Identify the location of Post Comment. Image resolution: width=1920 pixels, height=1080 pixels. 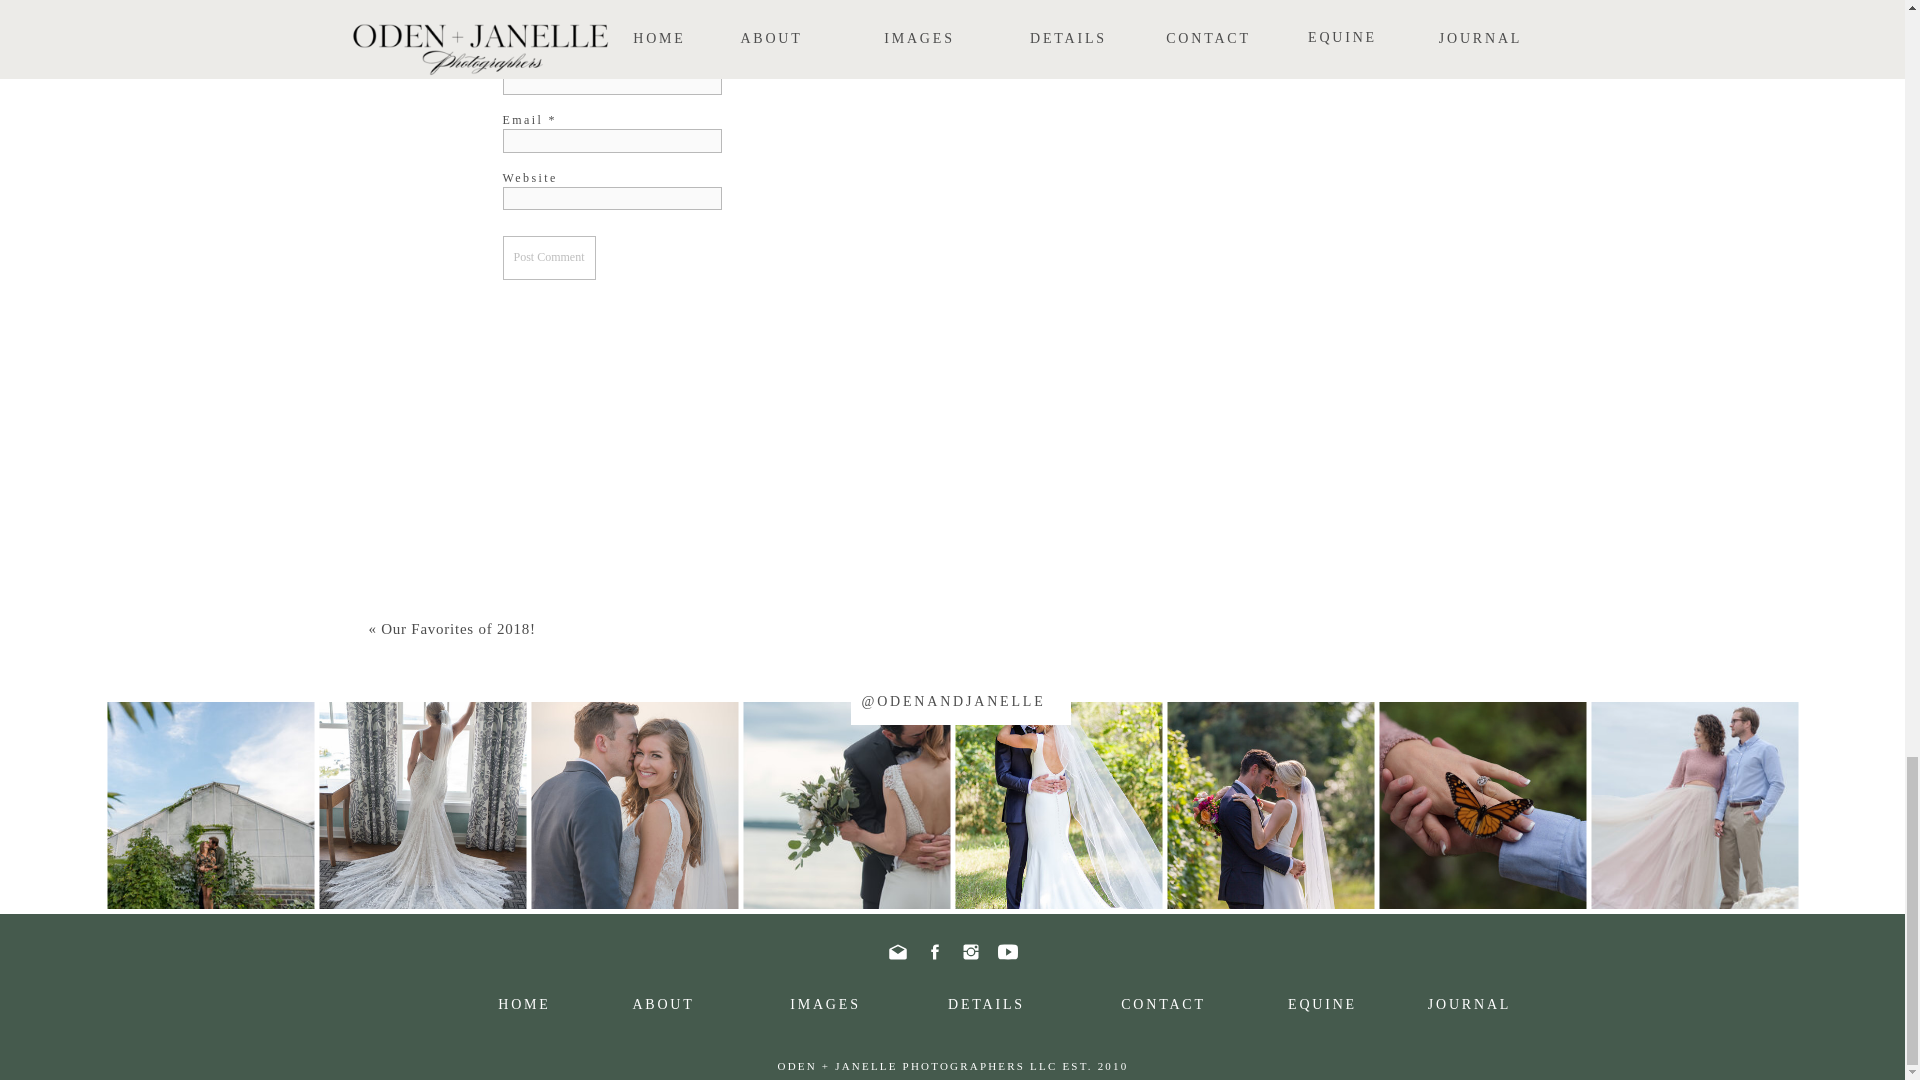
(548, 258).